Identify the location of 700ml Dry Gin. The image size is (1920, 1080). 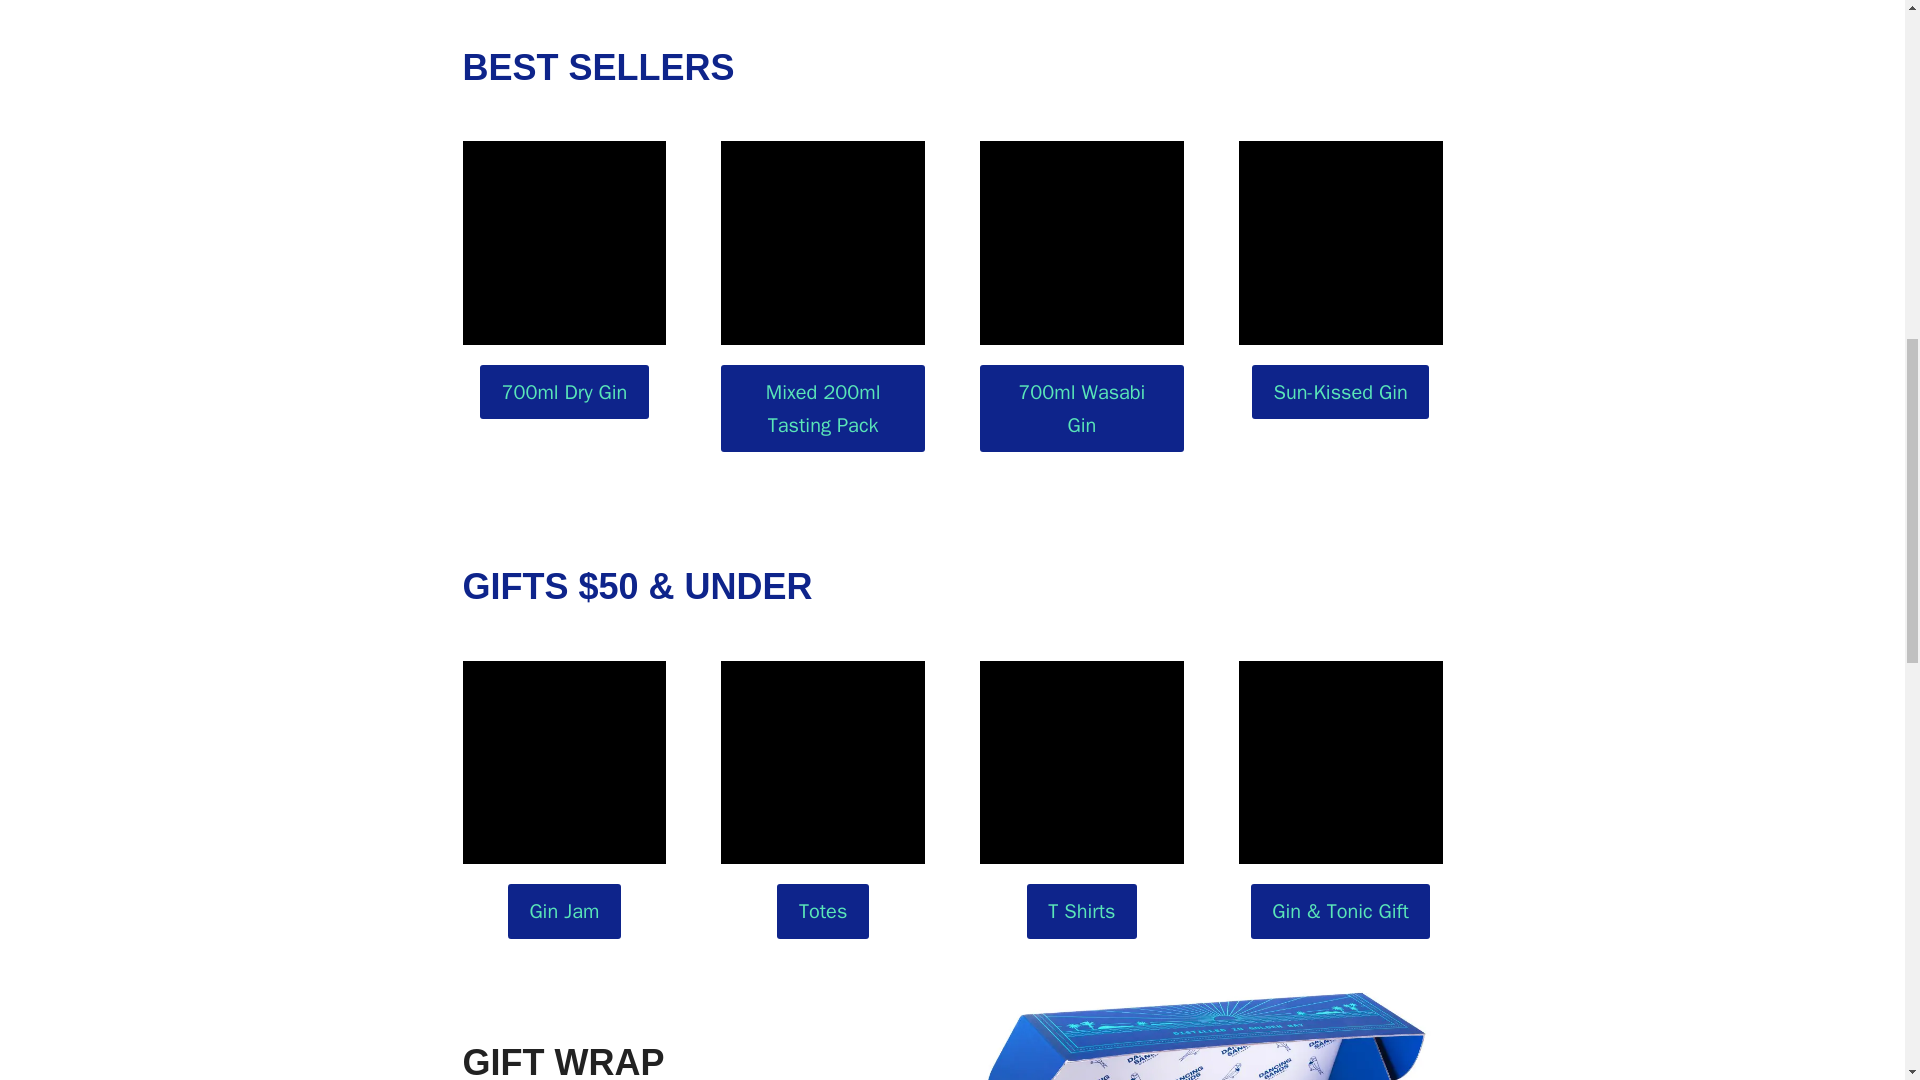
(564, 392).